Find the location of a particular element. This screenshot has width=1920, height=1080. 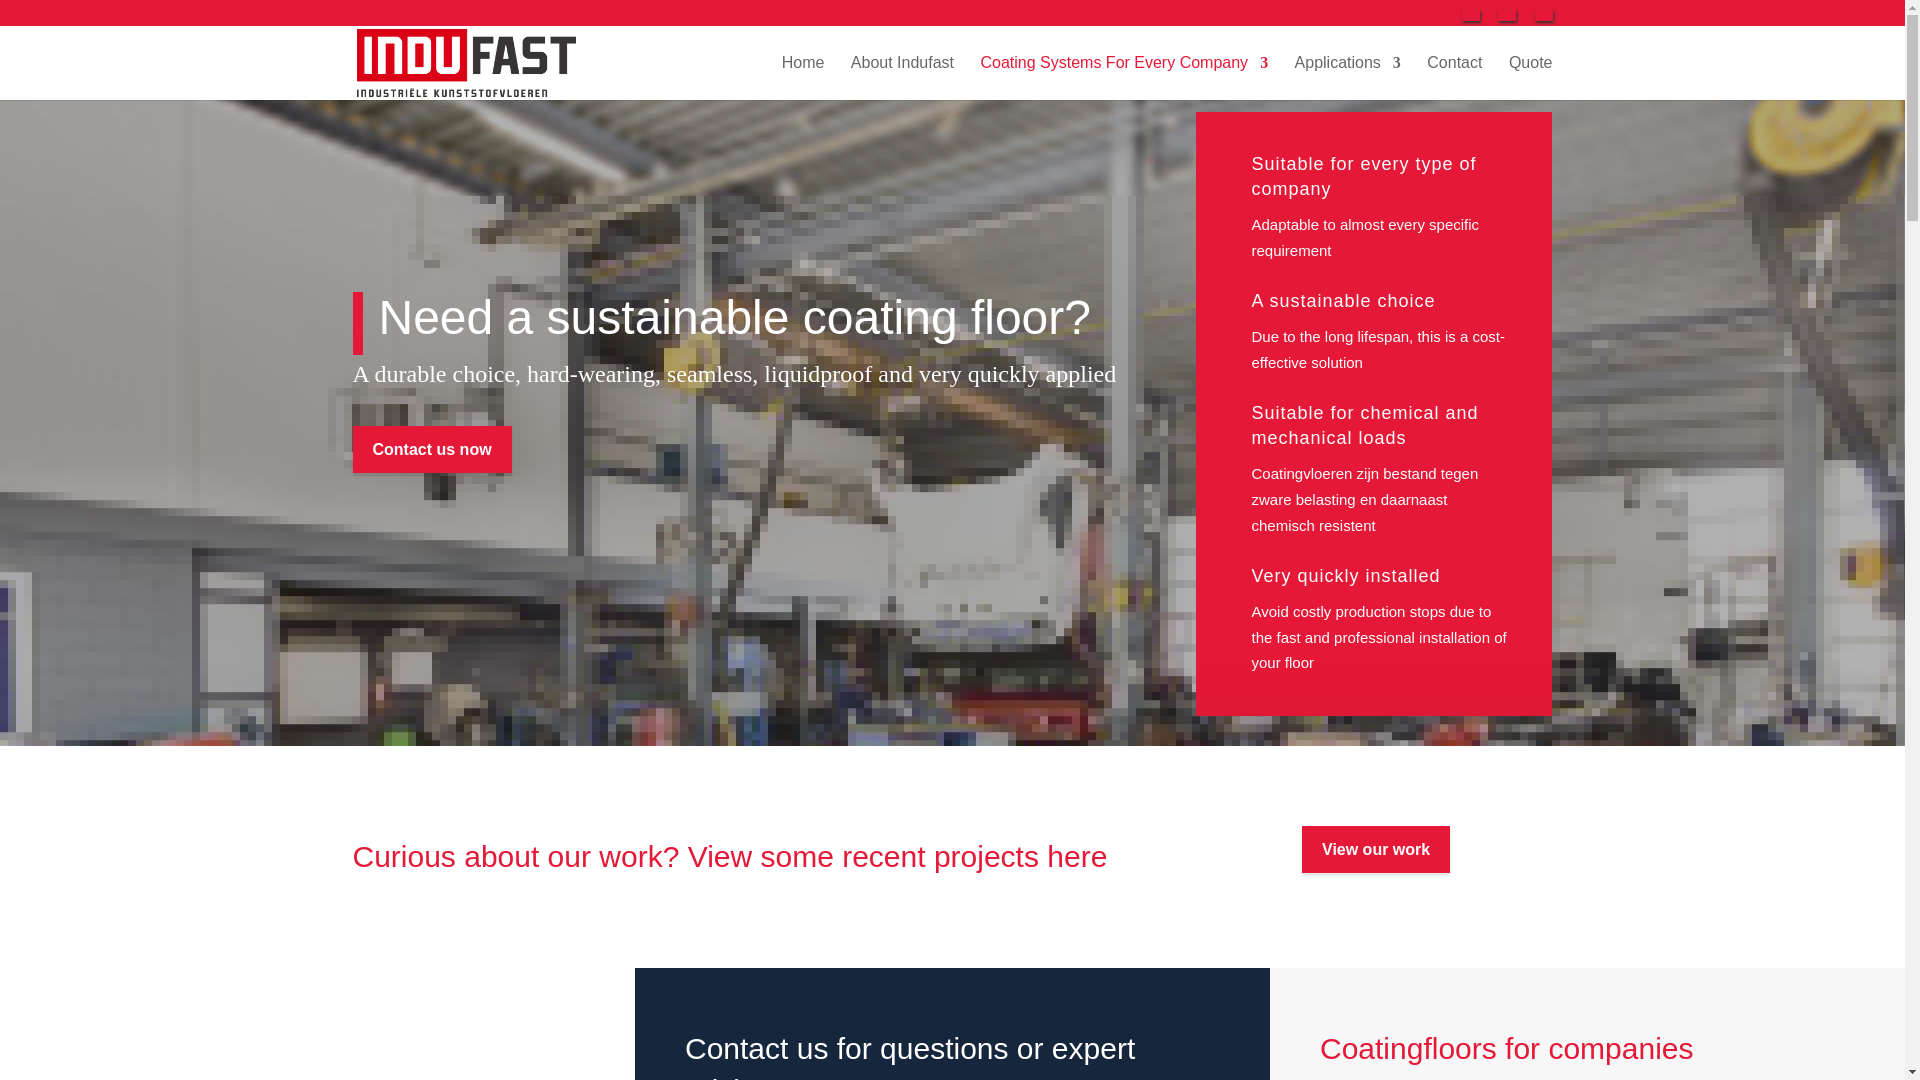

Quote is located at coordinates (1531, 78).